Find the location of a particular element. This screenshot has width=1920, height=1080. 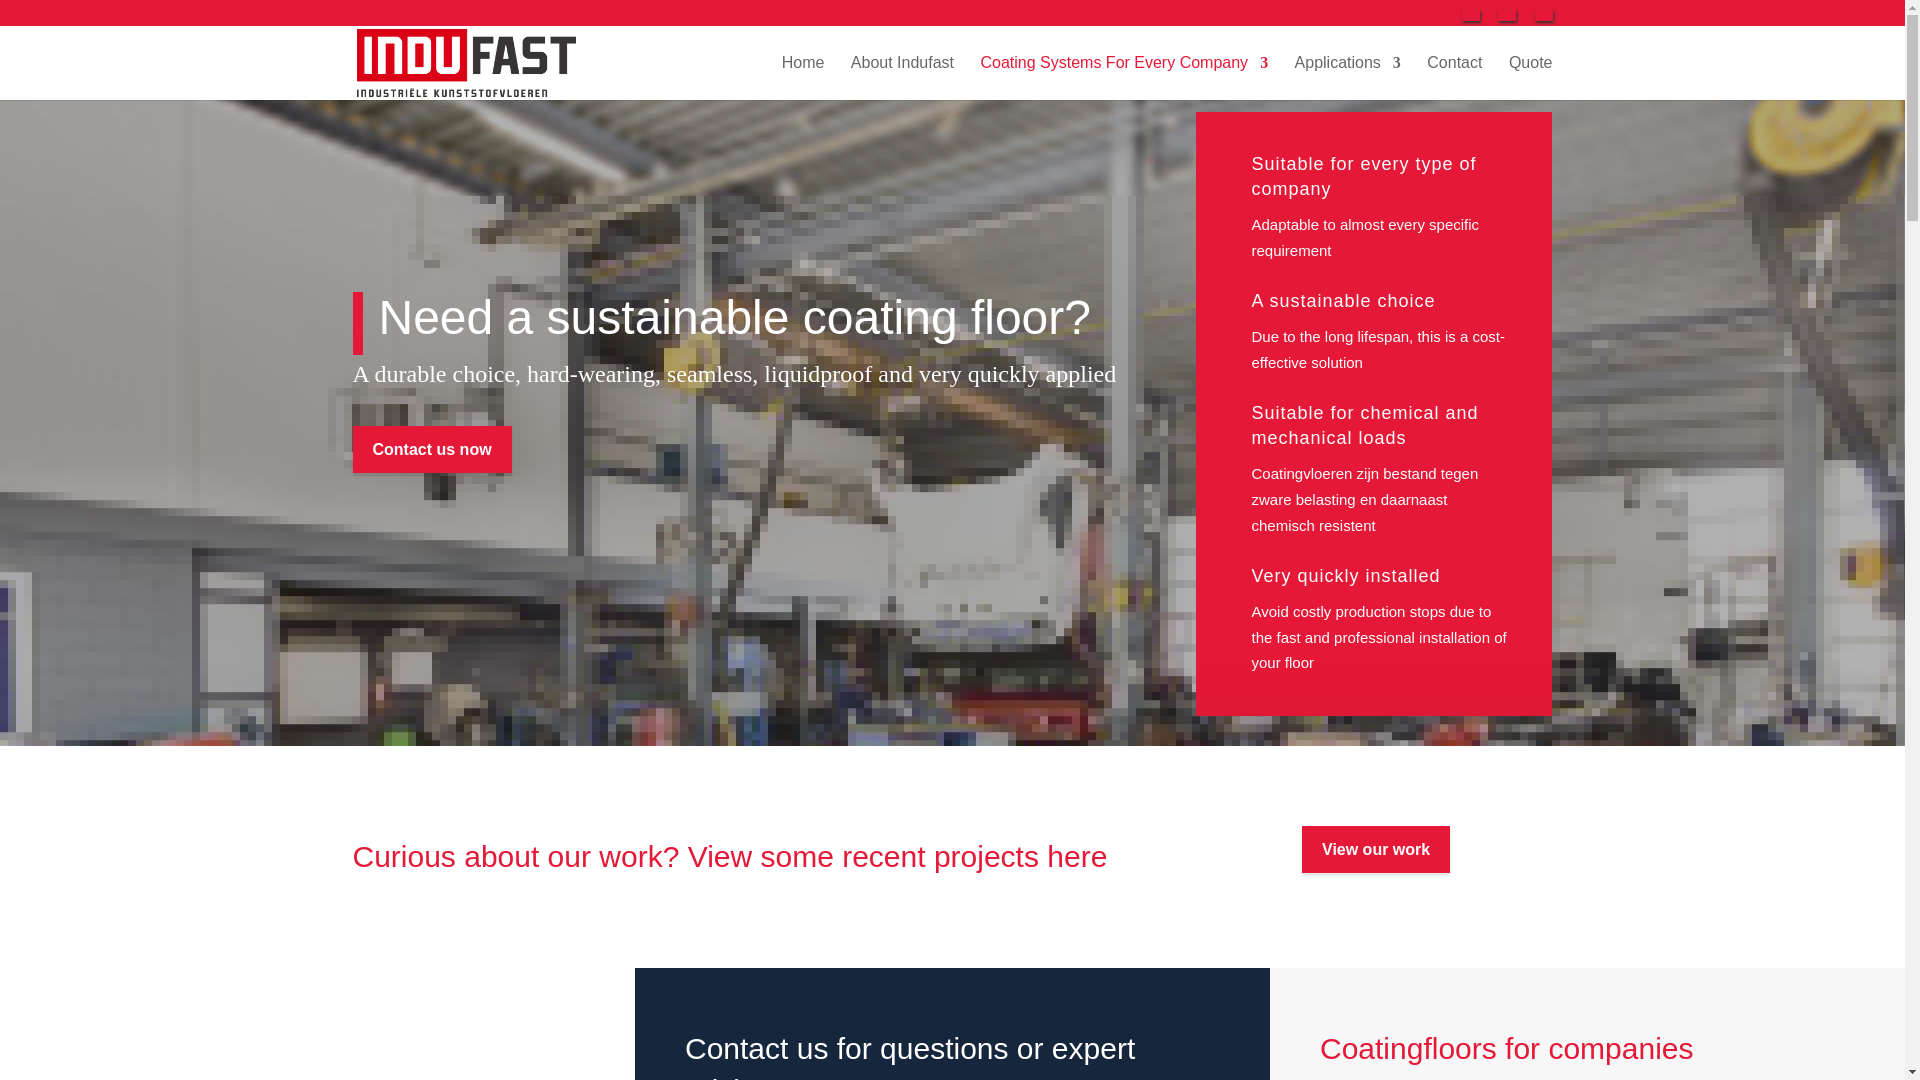

Quote is located at coordinates (1531, 78).